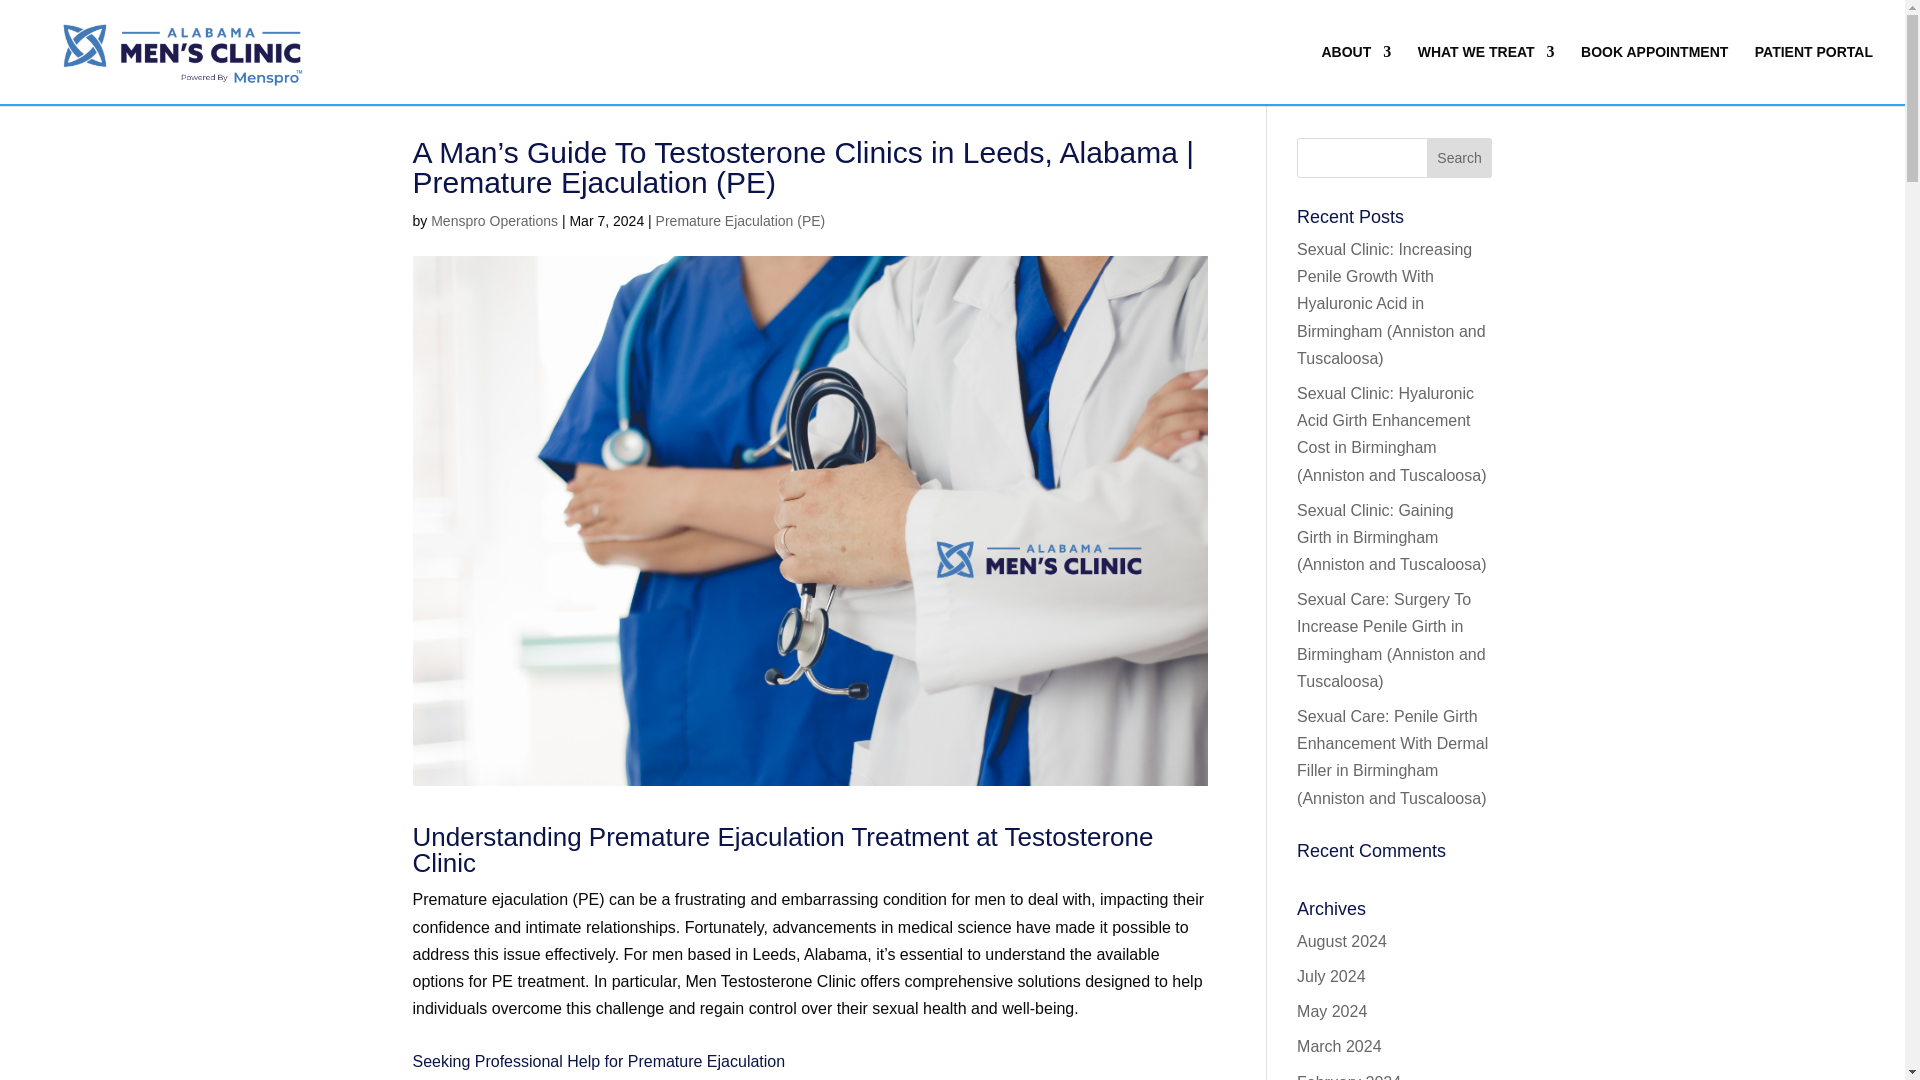 The image size is (1920, 1080). Describe the element at coordinates (1342, 942) in the screenshot. I see `August 2024` at that location.